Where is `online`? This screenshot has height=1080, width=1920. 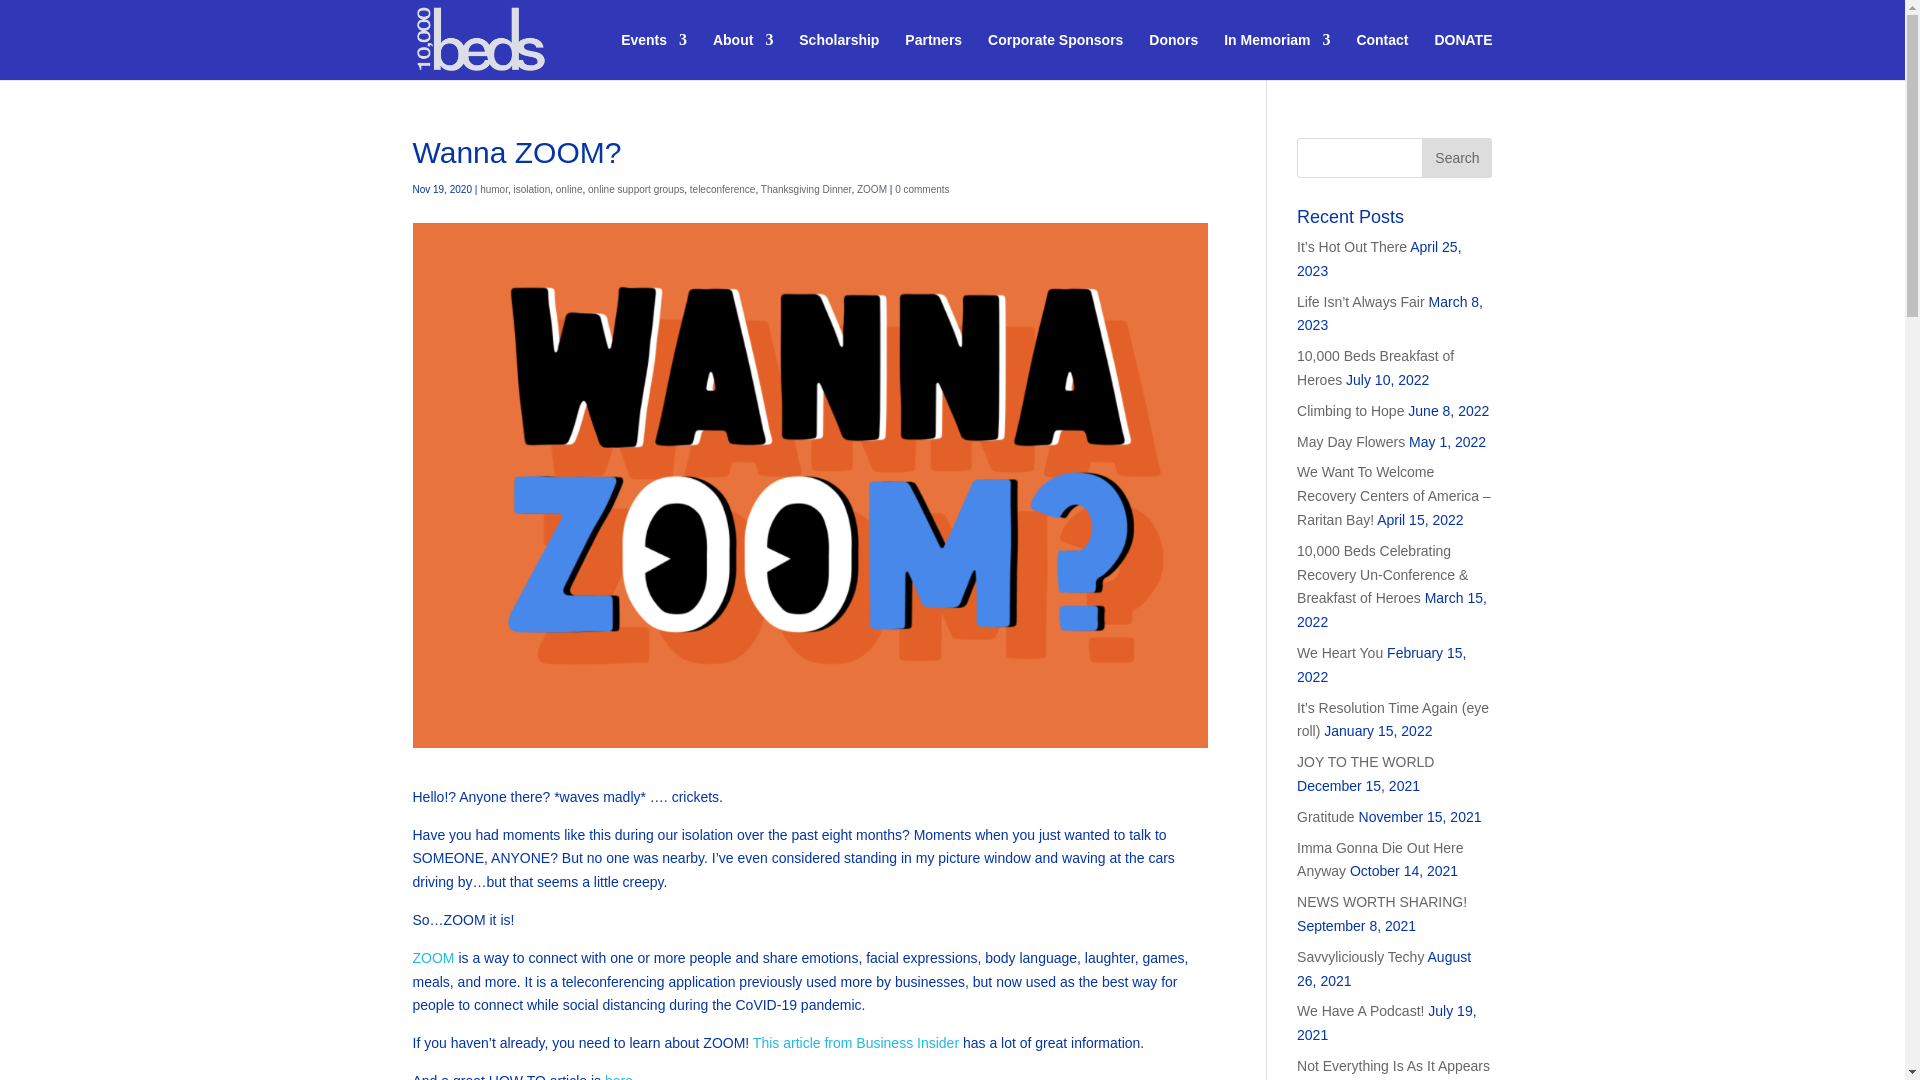 online is located at coordinates (570, 189).